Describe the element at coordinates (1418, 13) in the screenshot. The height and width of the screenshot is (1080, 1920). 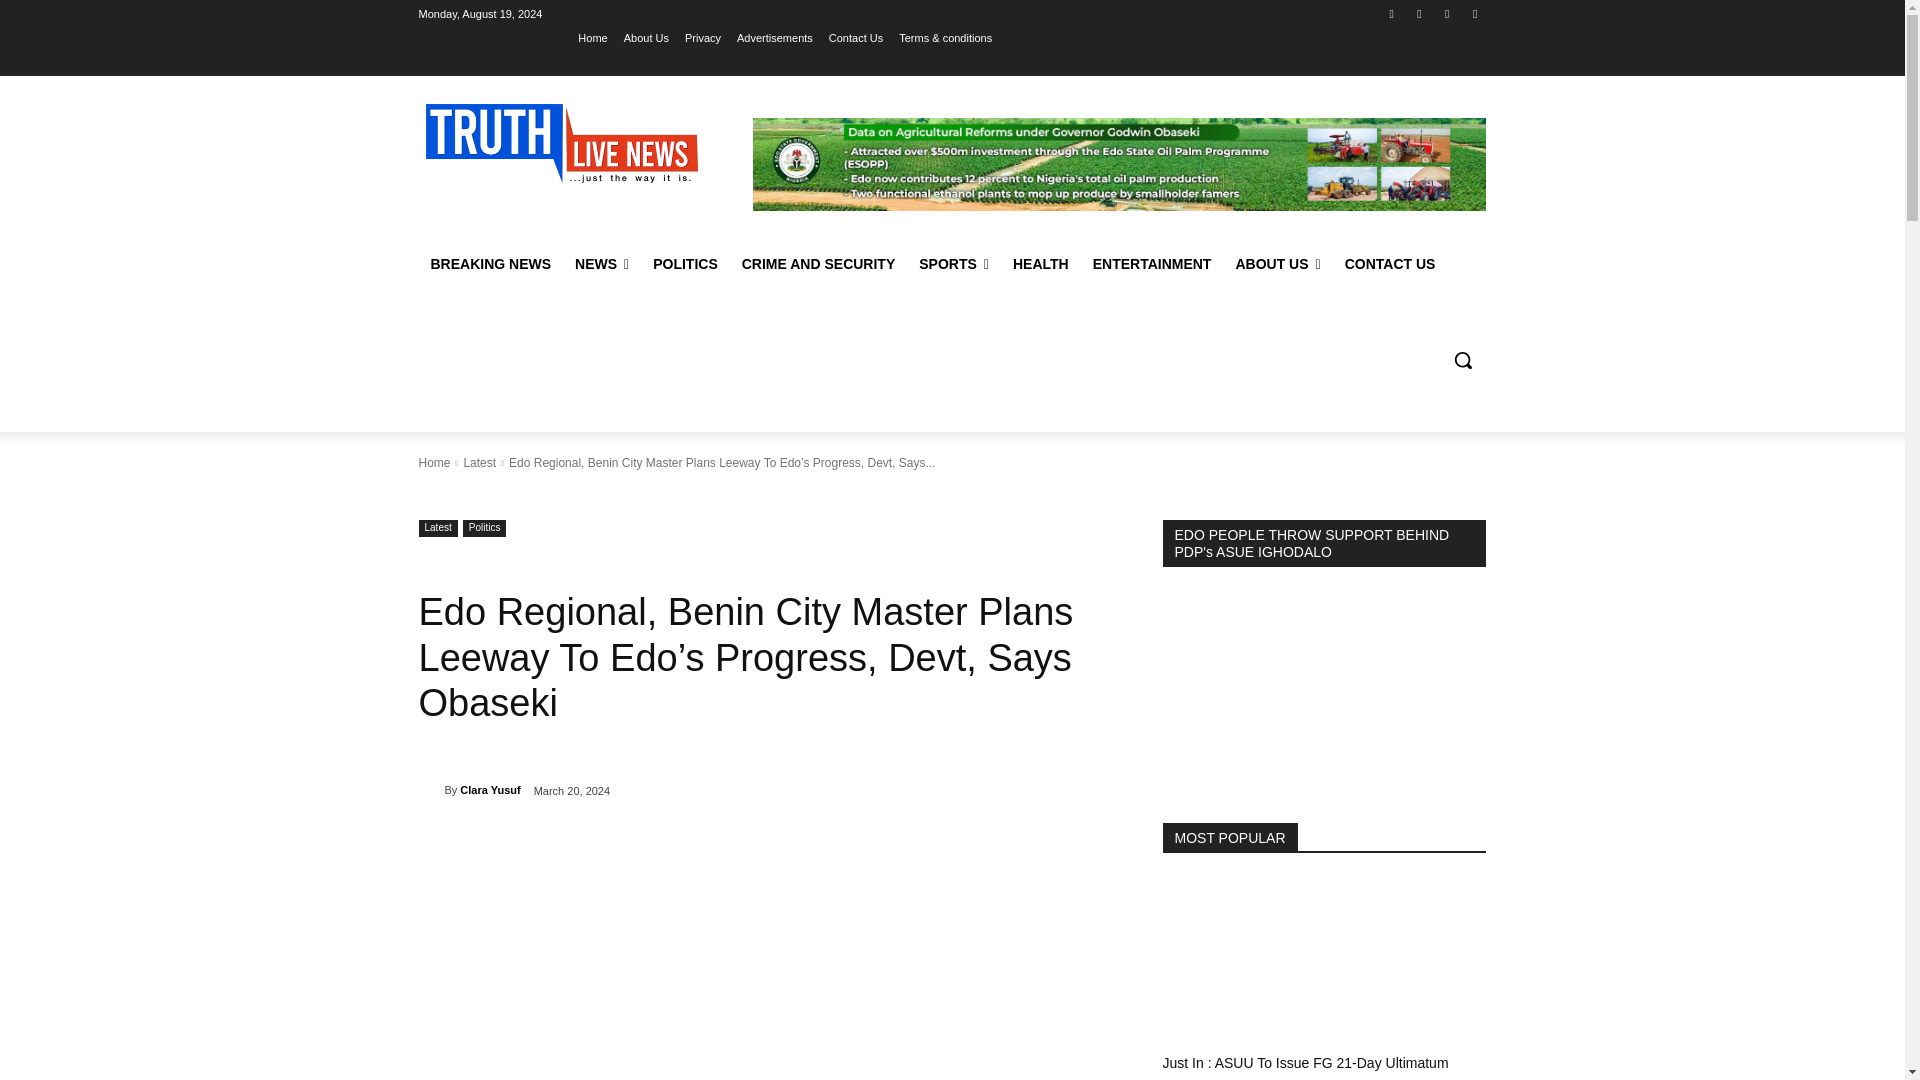
I see `Instagram` at that location.